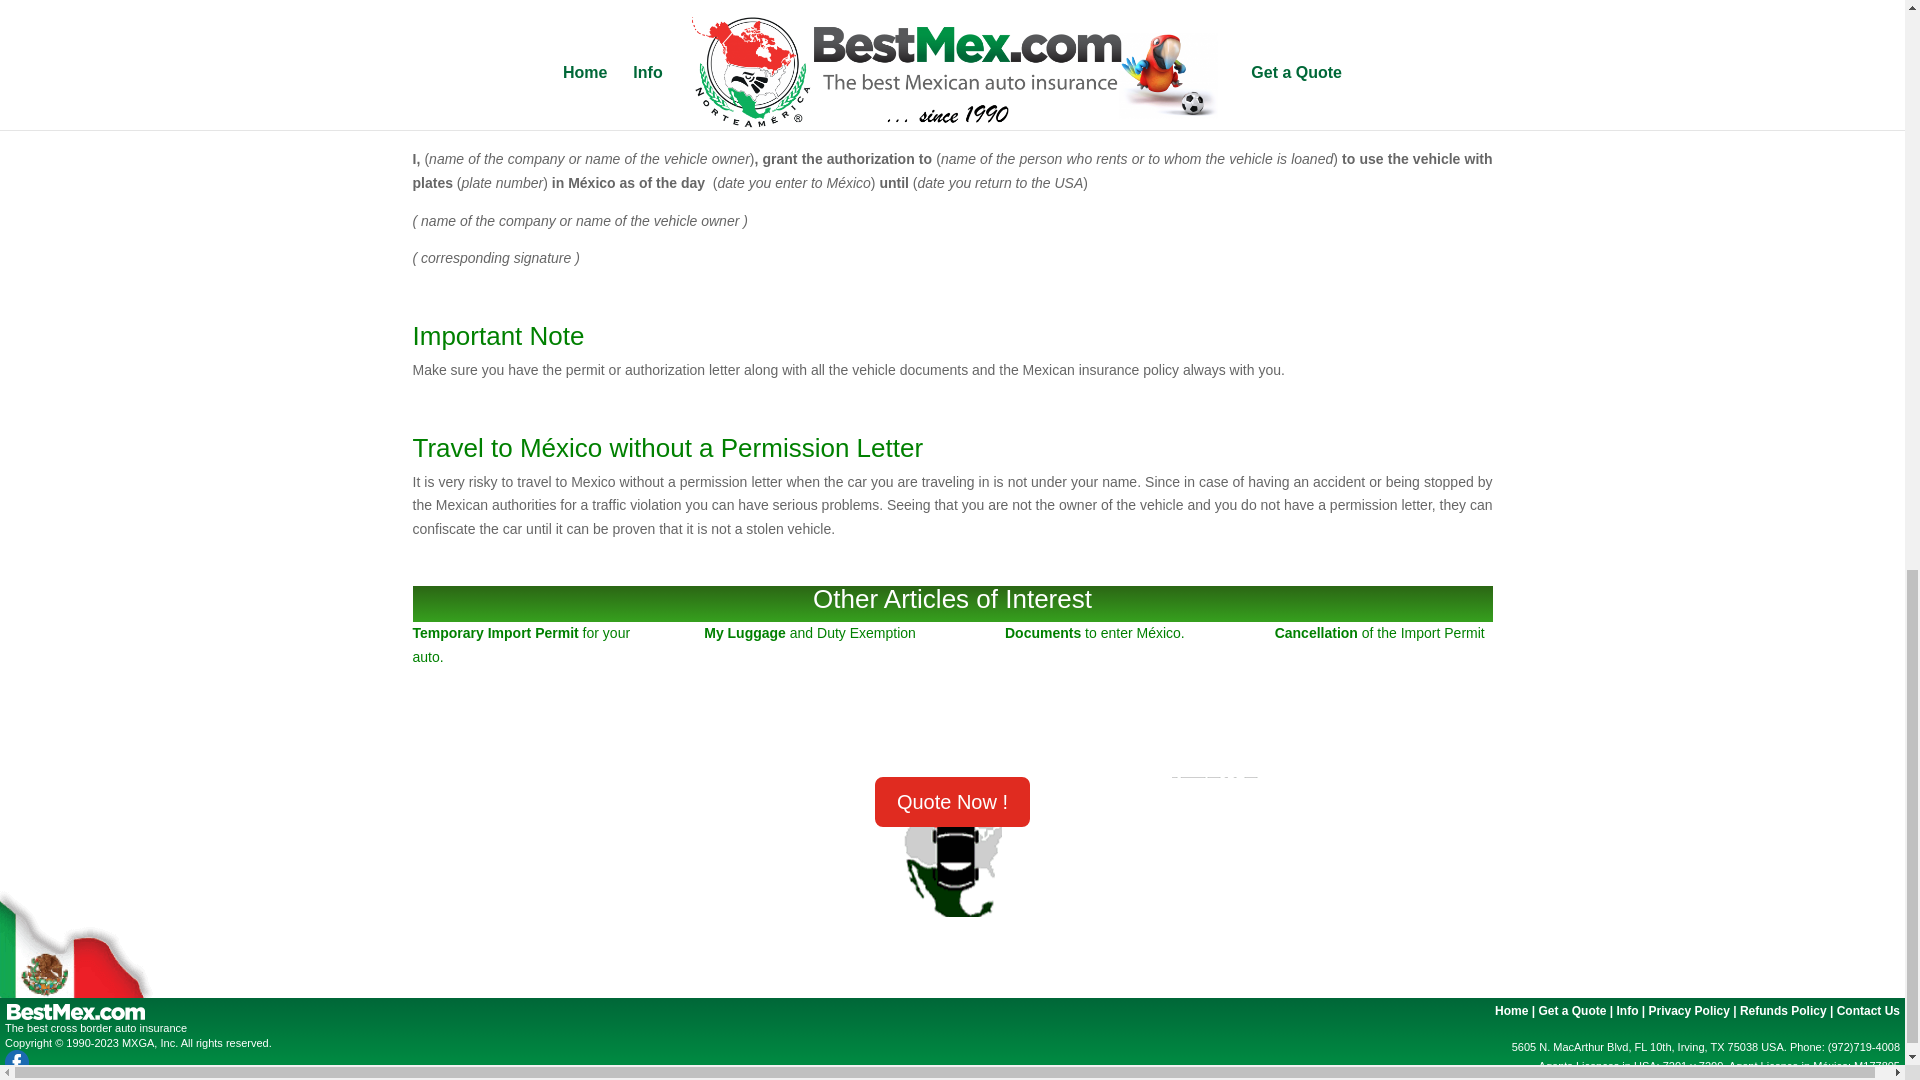 The height and width of the screenshot is (1080, 1920). Describe the element at coordinates (1783, 1011) in the screenshot. I see `Refunds Policy` at that location.